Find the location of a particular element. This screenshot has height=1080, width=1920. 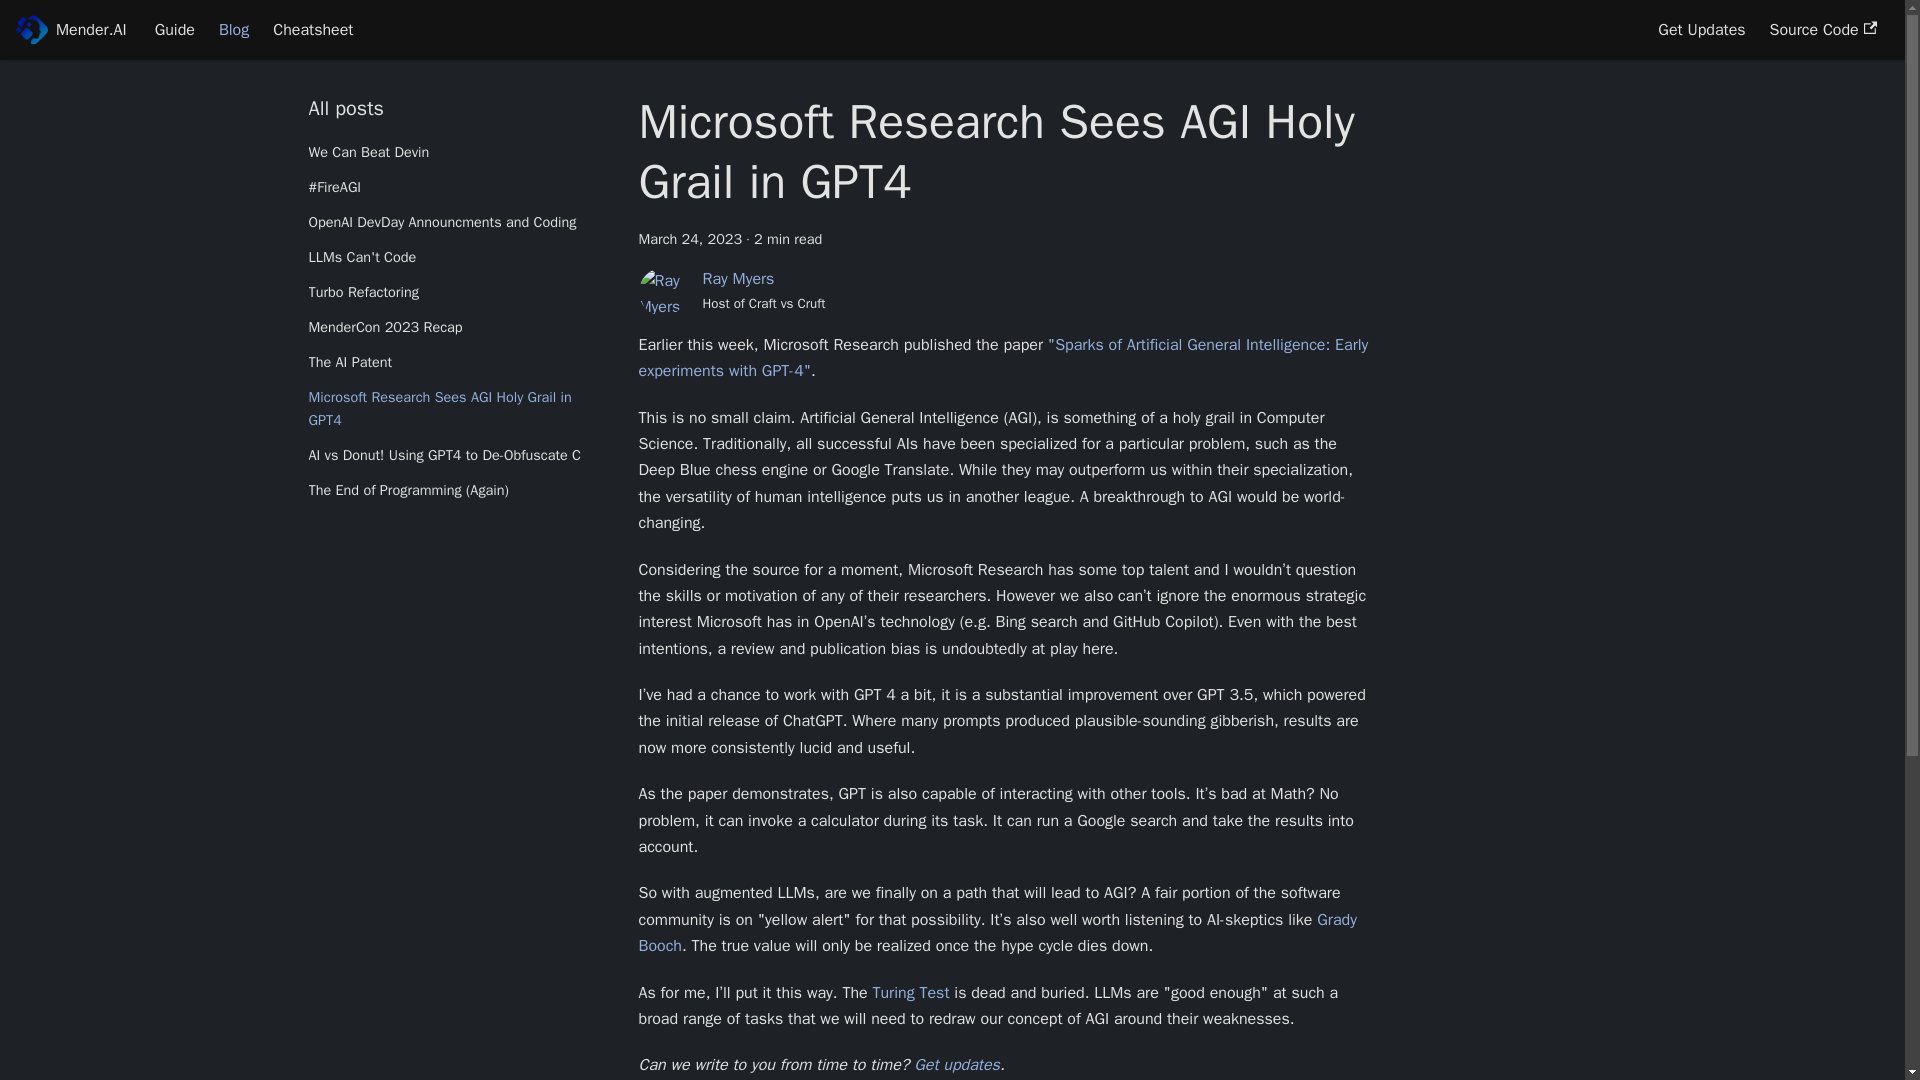

Ray Myers is located at coordinates (738, 278).